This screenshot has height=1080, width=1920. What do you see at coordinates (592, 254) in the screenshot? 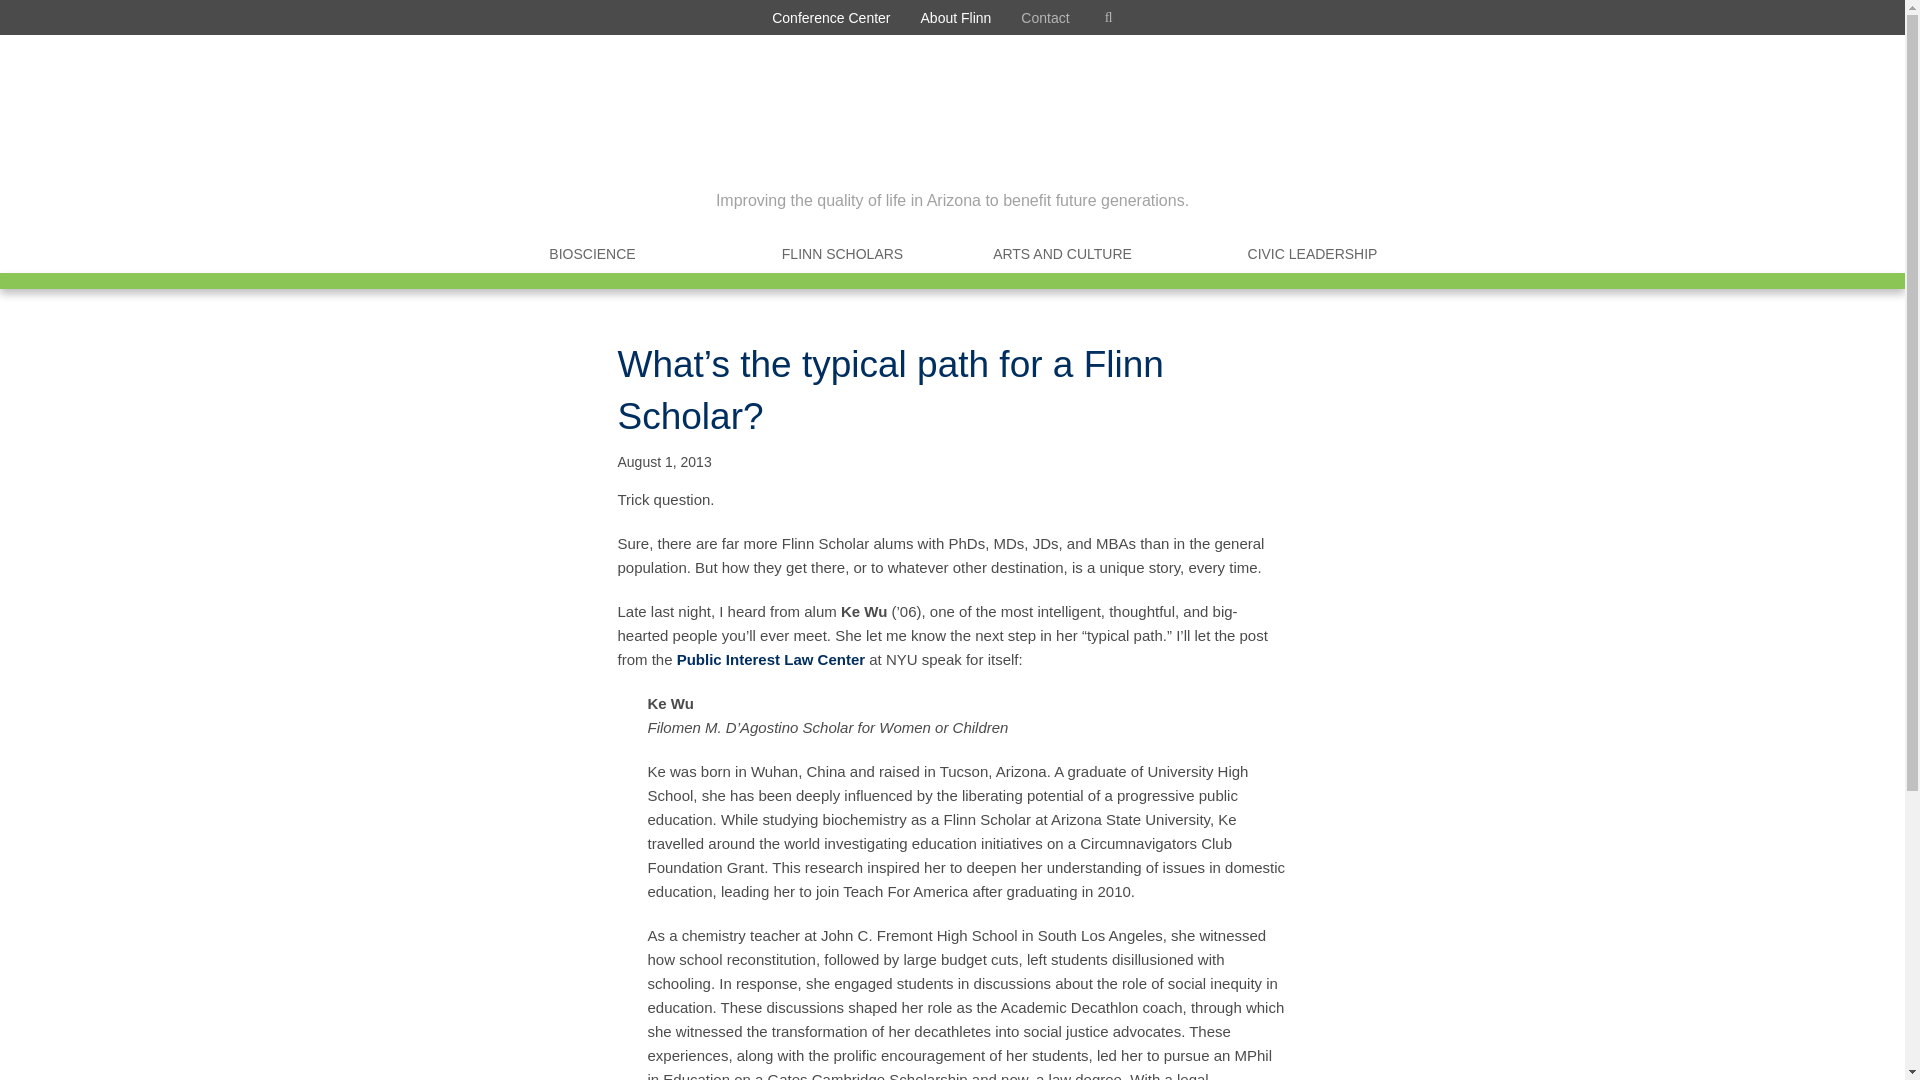
I see `BIOSCIENCE` at bounding box center [592, 254].